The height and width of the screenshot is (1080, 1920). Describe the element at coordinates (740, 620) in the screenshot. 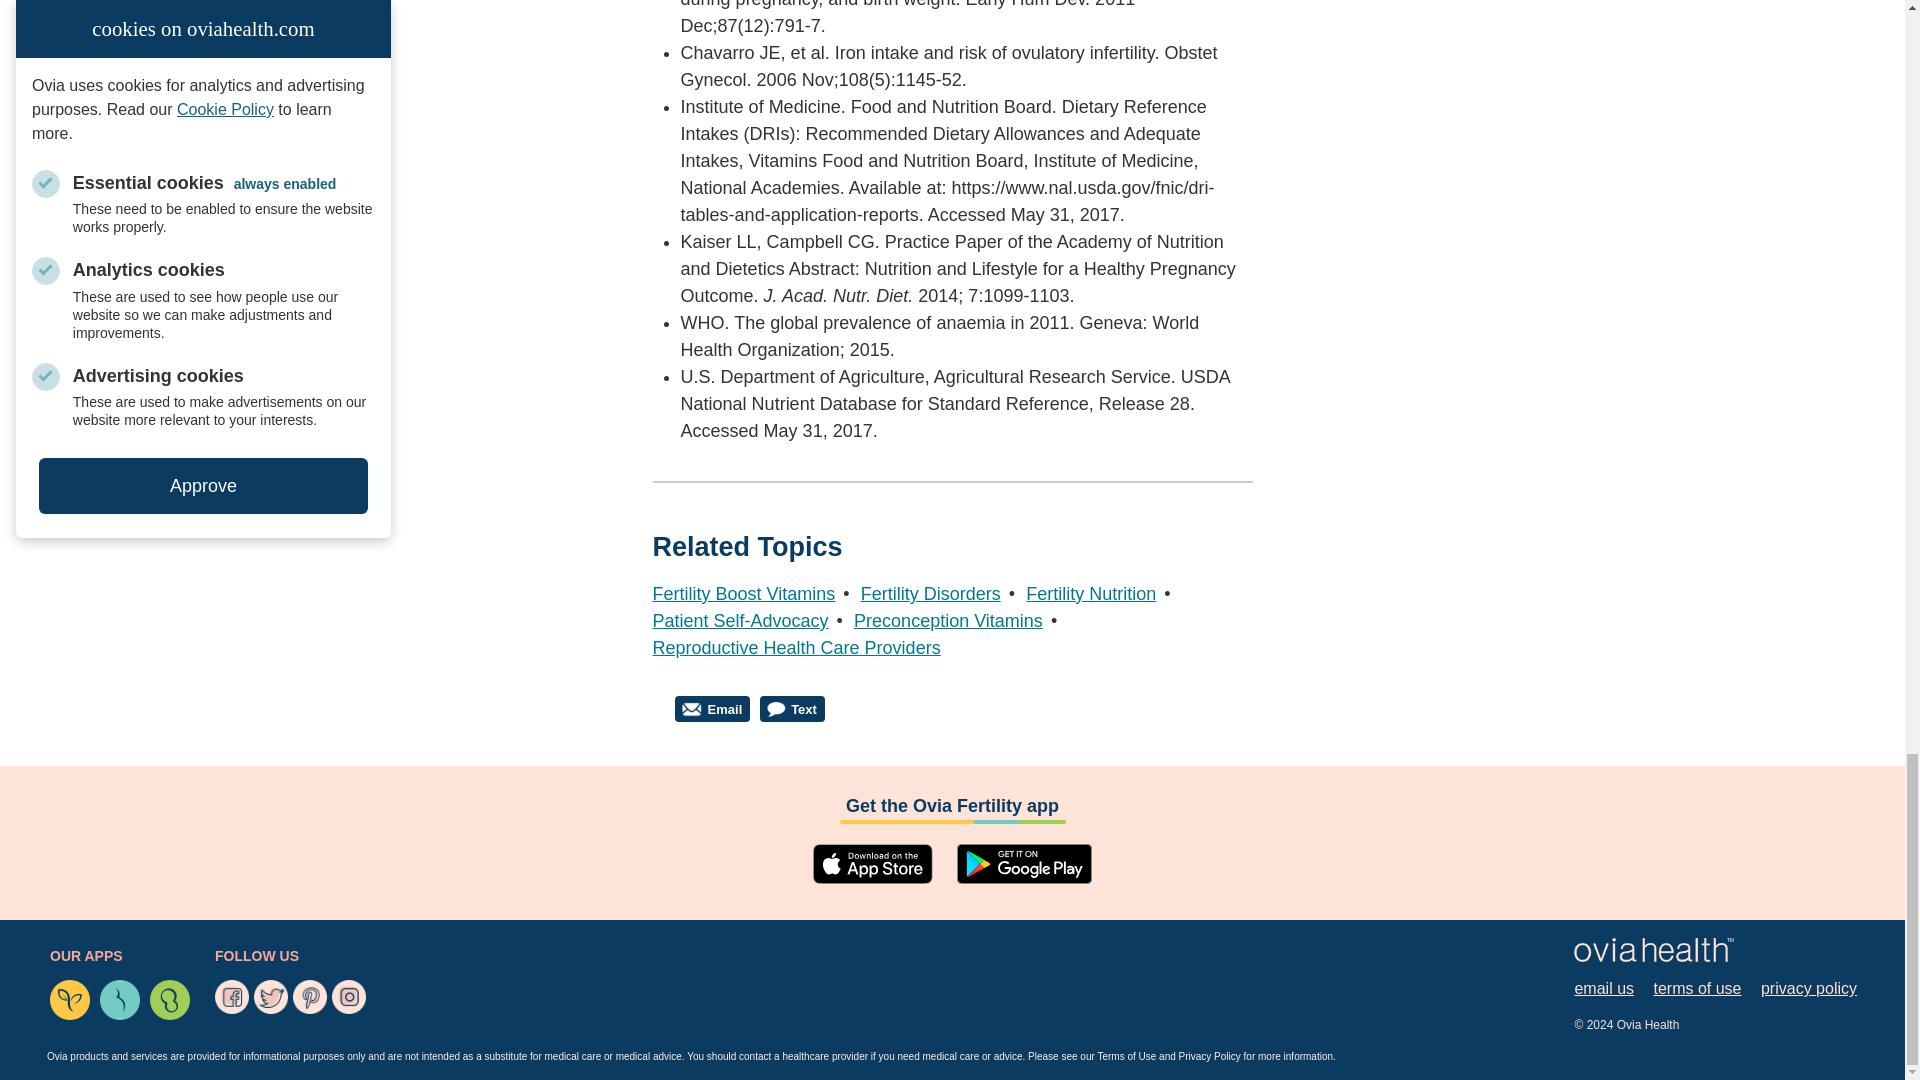

I see `Patient Self-Advocacy` at that location.